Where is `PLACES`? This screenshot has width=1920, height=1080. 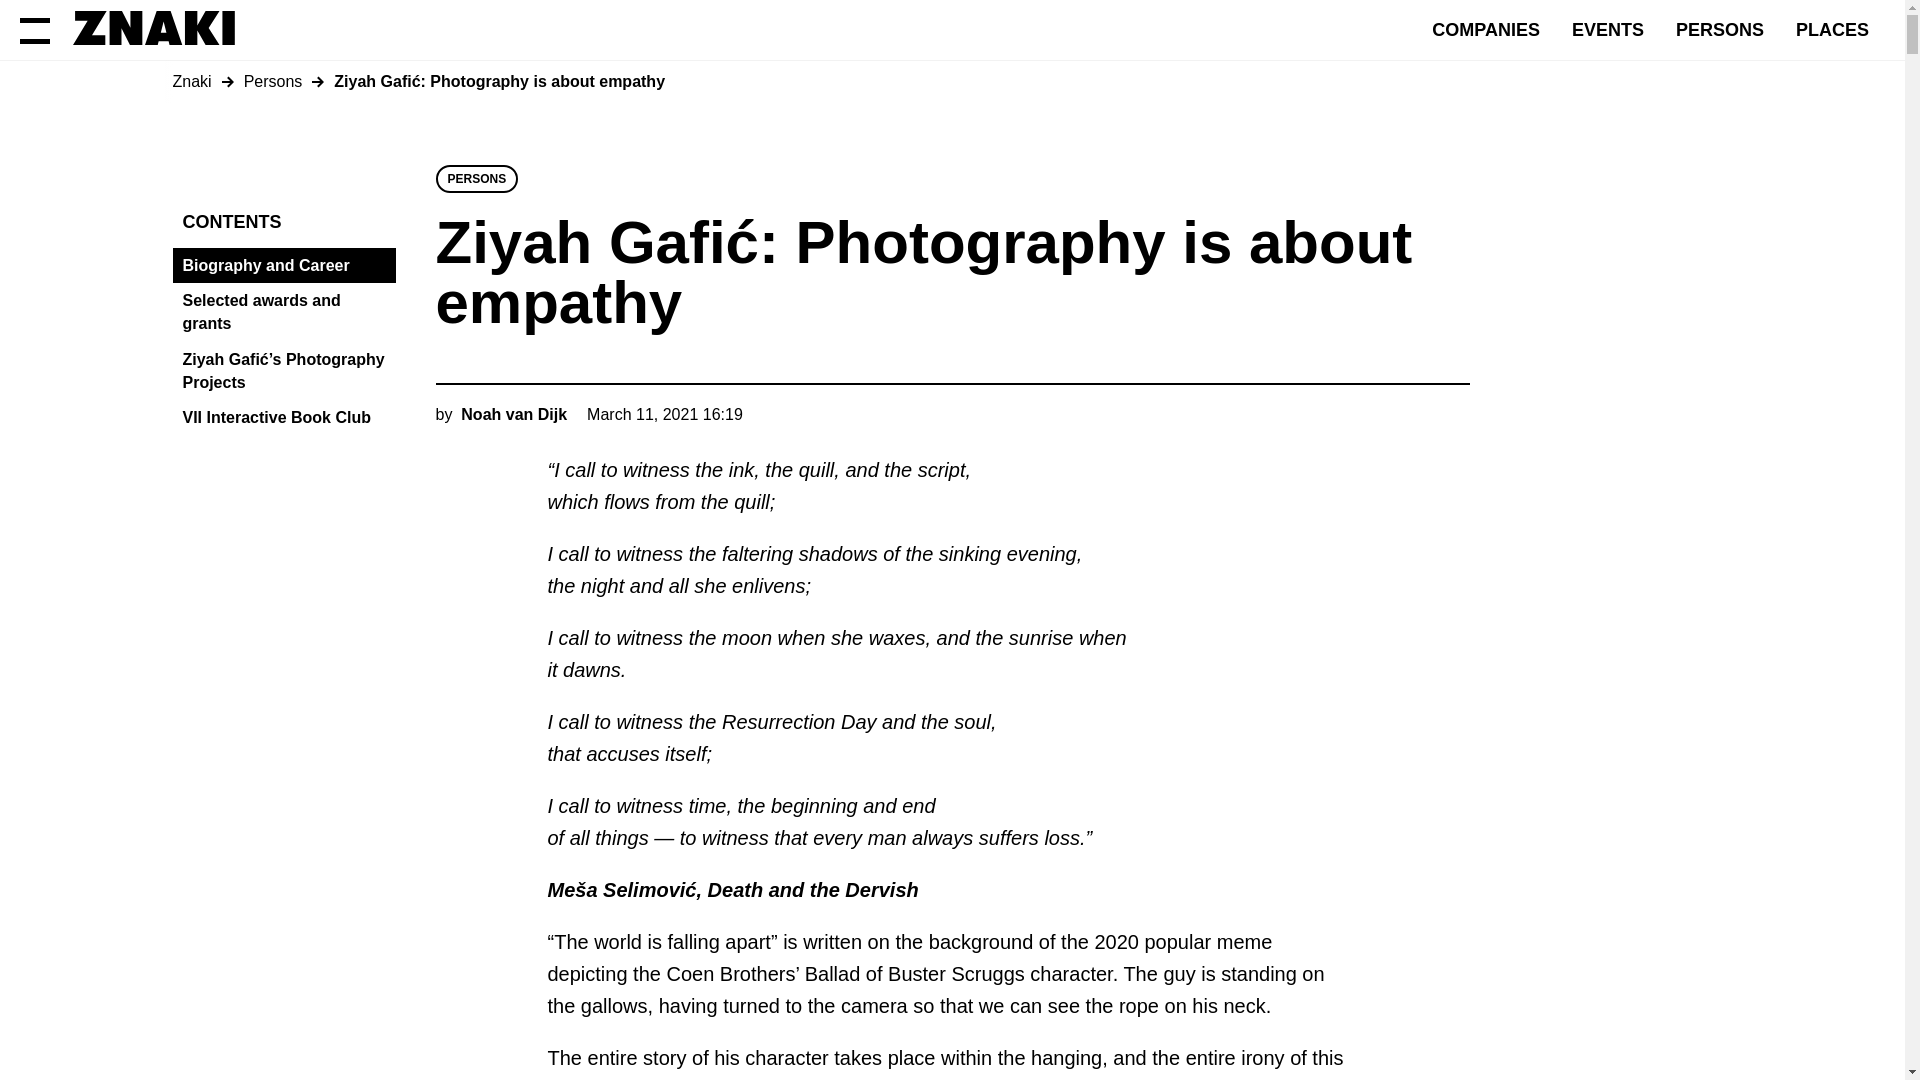
PLACES is located at coordinates (1832, 30).